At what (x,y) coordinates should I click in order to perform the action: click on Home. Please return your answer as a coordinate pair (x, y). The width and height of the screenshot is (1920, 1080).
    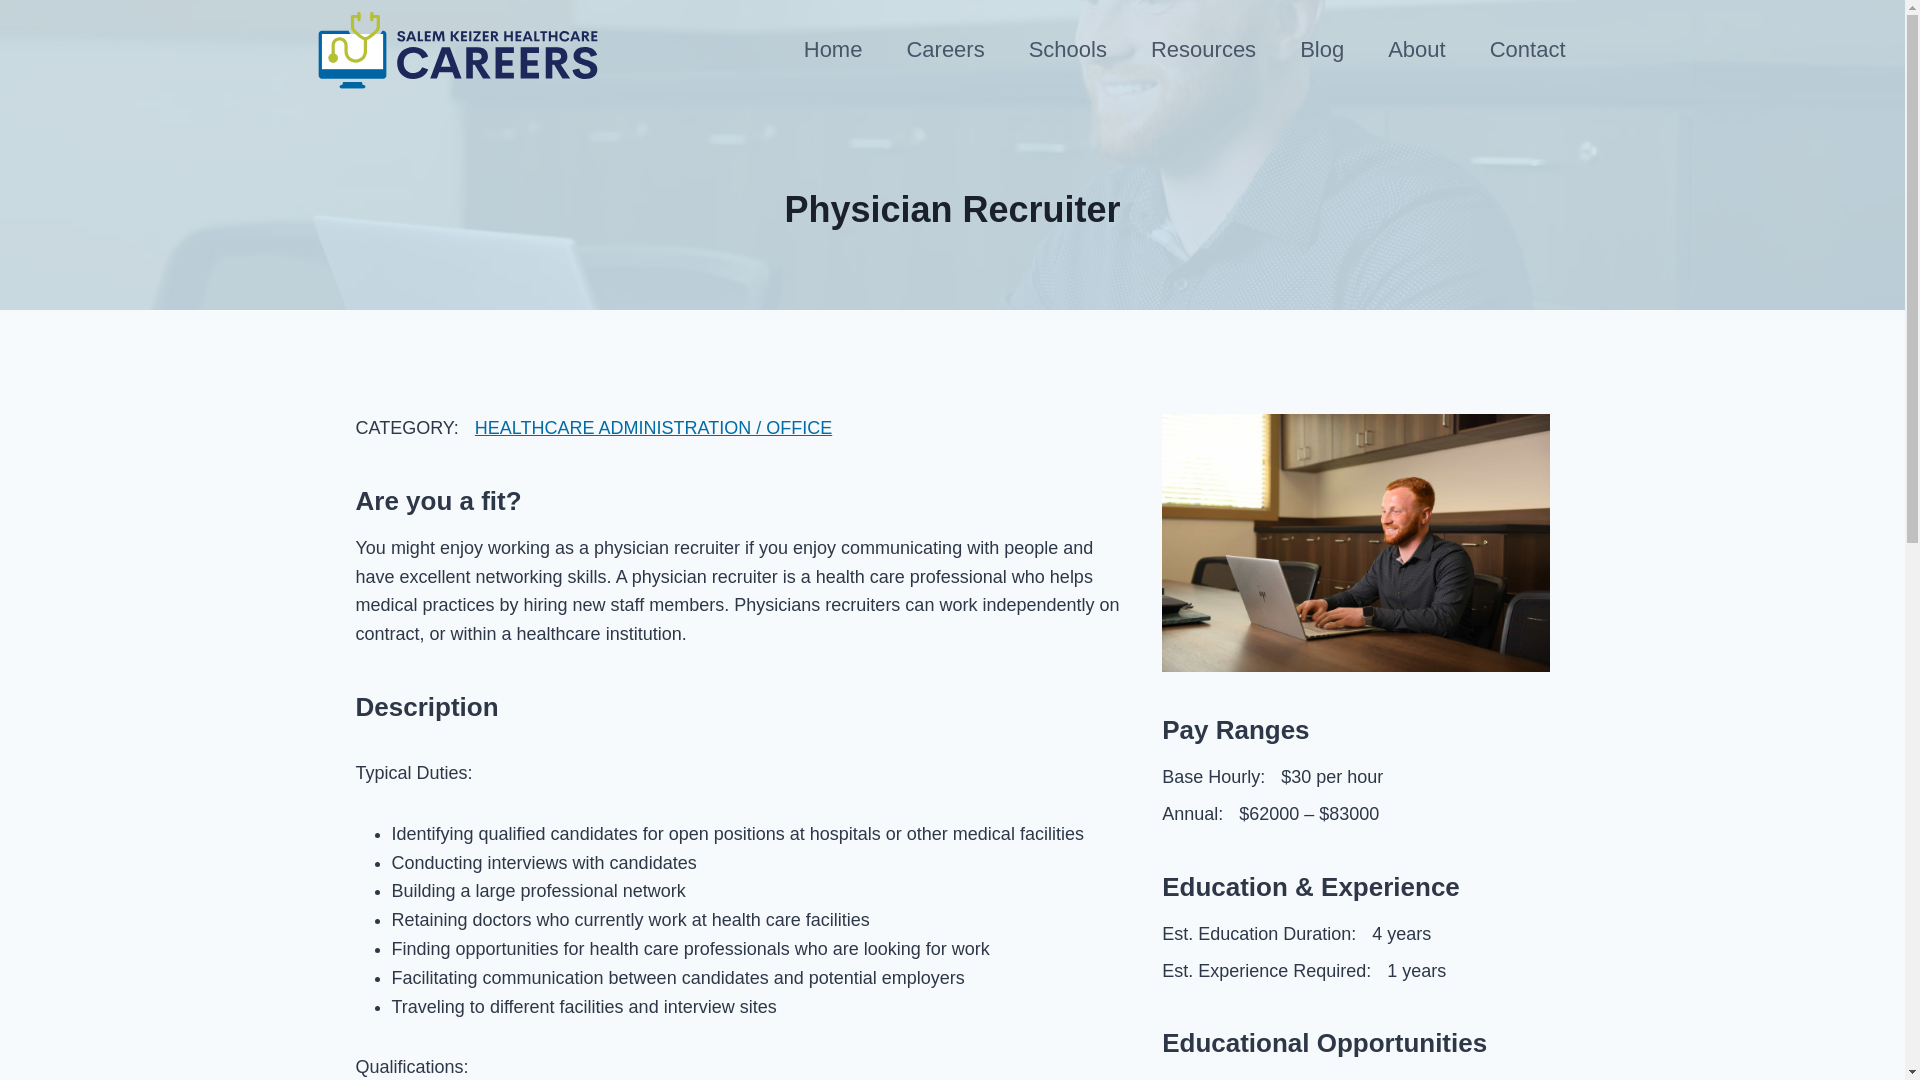
    Looking at the image, I should click on (833, 50).